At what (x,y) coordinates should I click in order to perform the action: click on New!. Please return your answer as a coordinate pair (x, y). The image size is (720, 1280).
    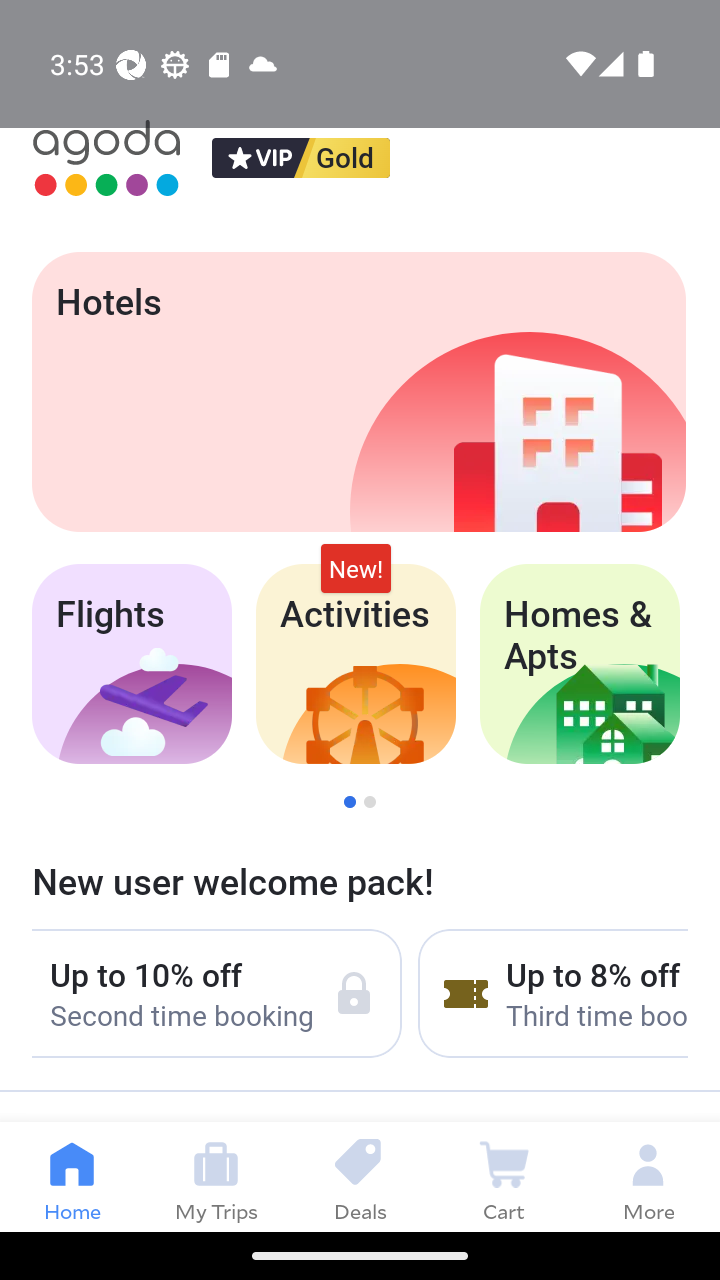
    Looking at the image, I should click on (356, 568).